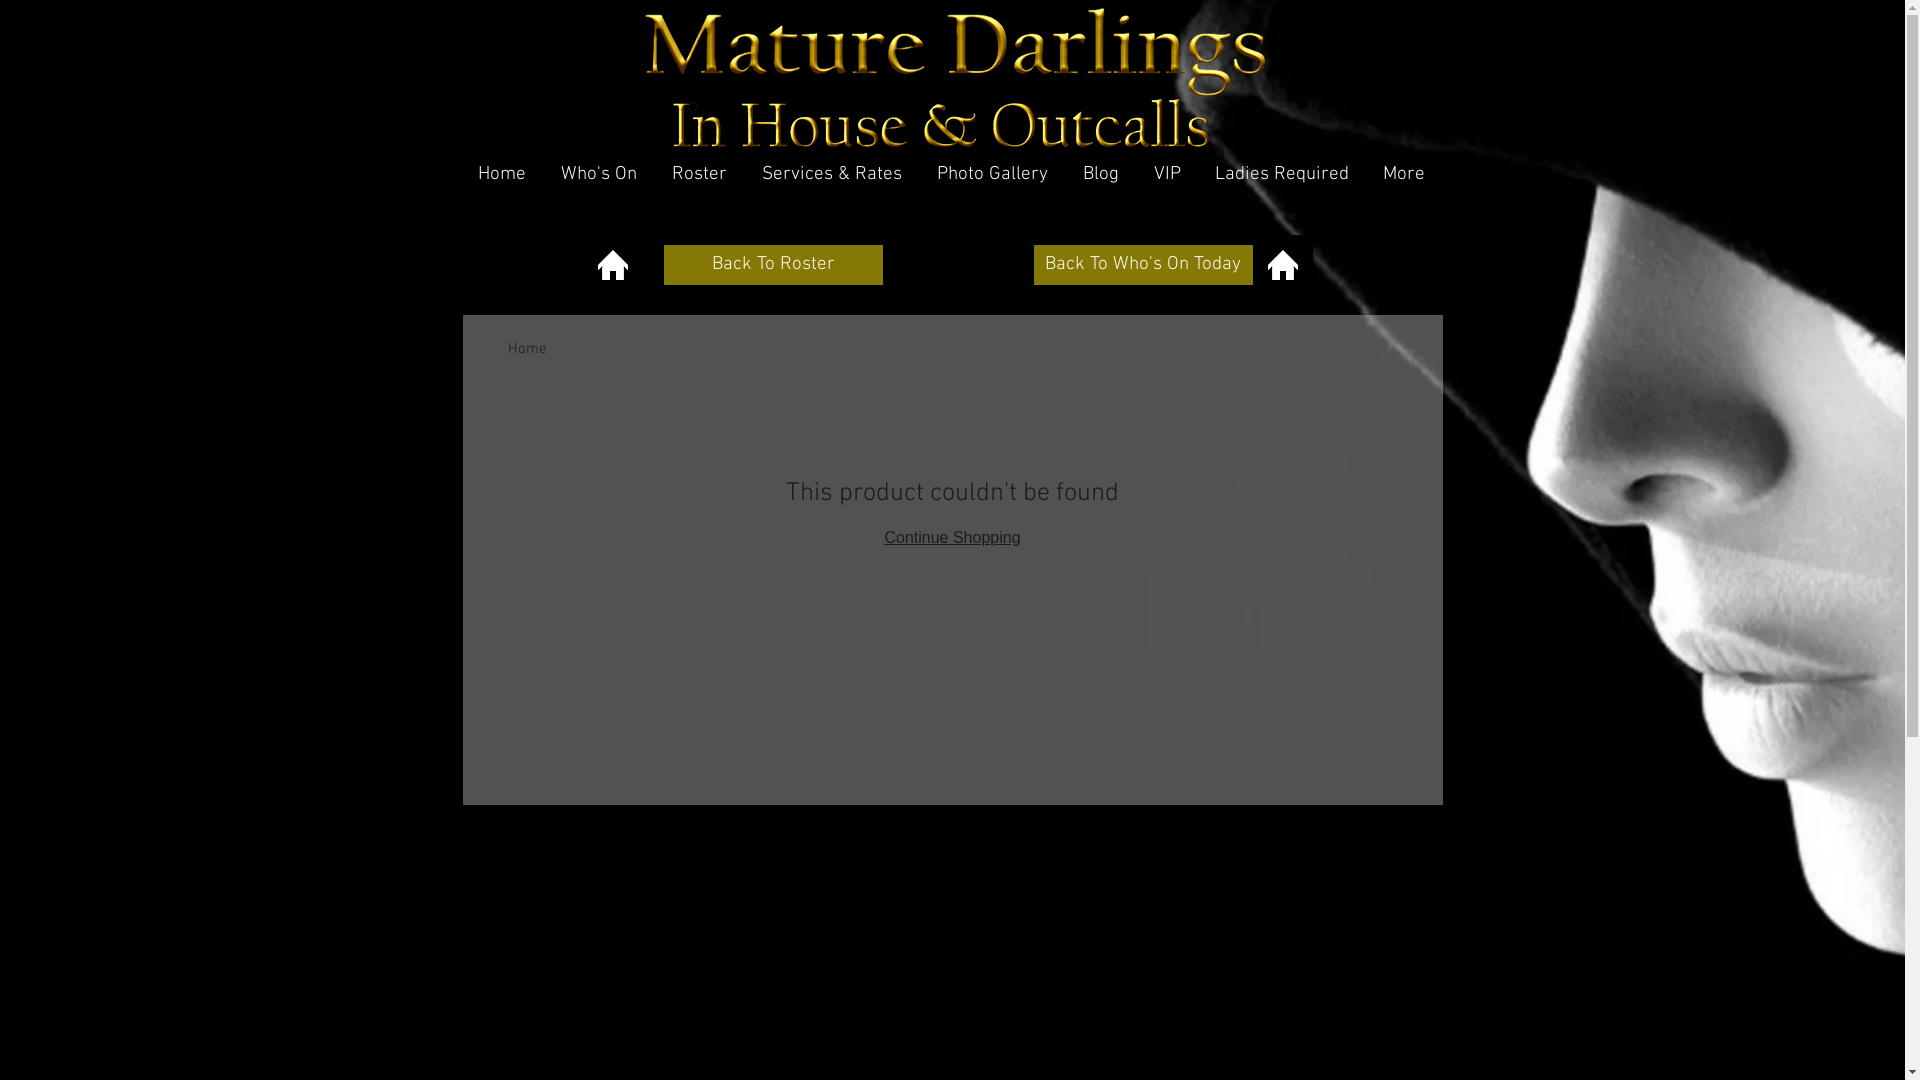  What do you see at coordinates (774, 265) in the screenshot?
I see `Back To Roster` at bounding box center [774, 265].